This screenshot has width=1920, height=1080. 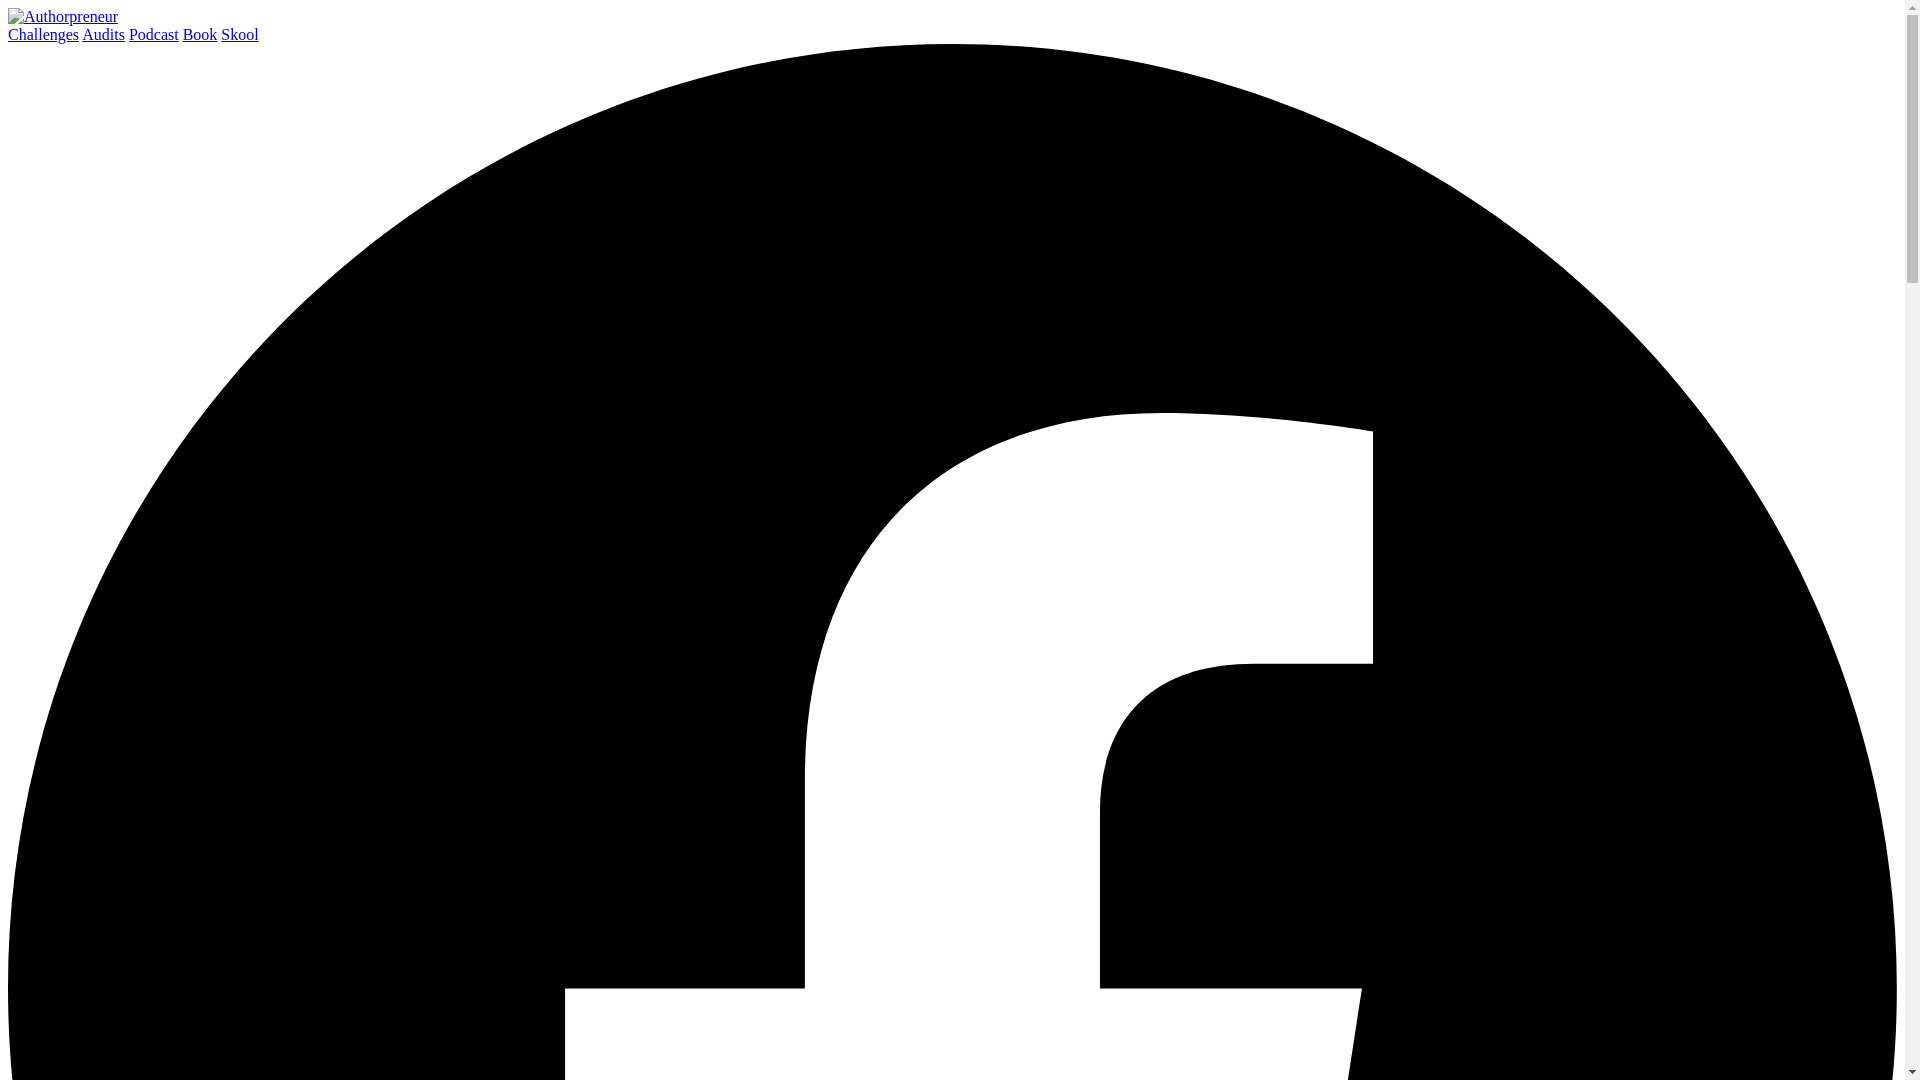 What do you see at coordinates (103, 34) in the screenshot?
I see `Audits` at bounding box center [103, 34].